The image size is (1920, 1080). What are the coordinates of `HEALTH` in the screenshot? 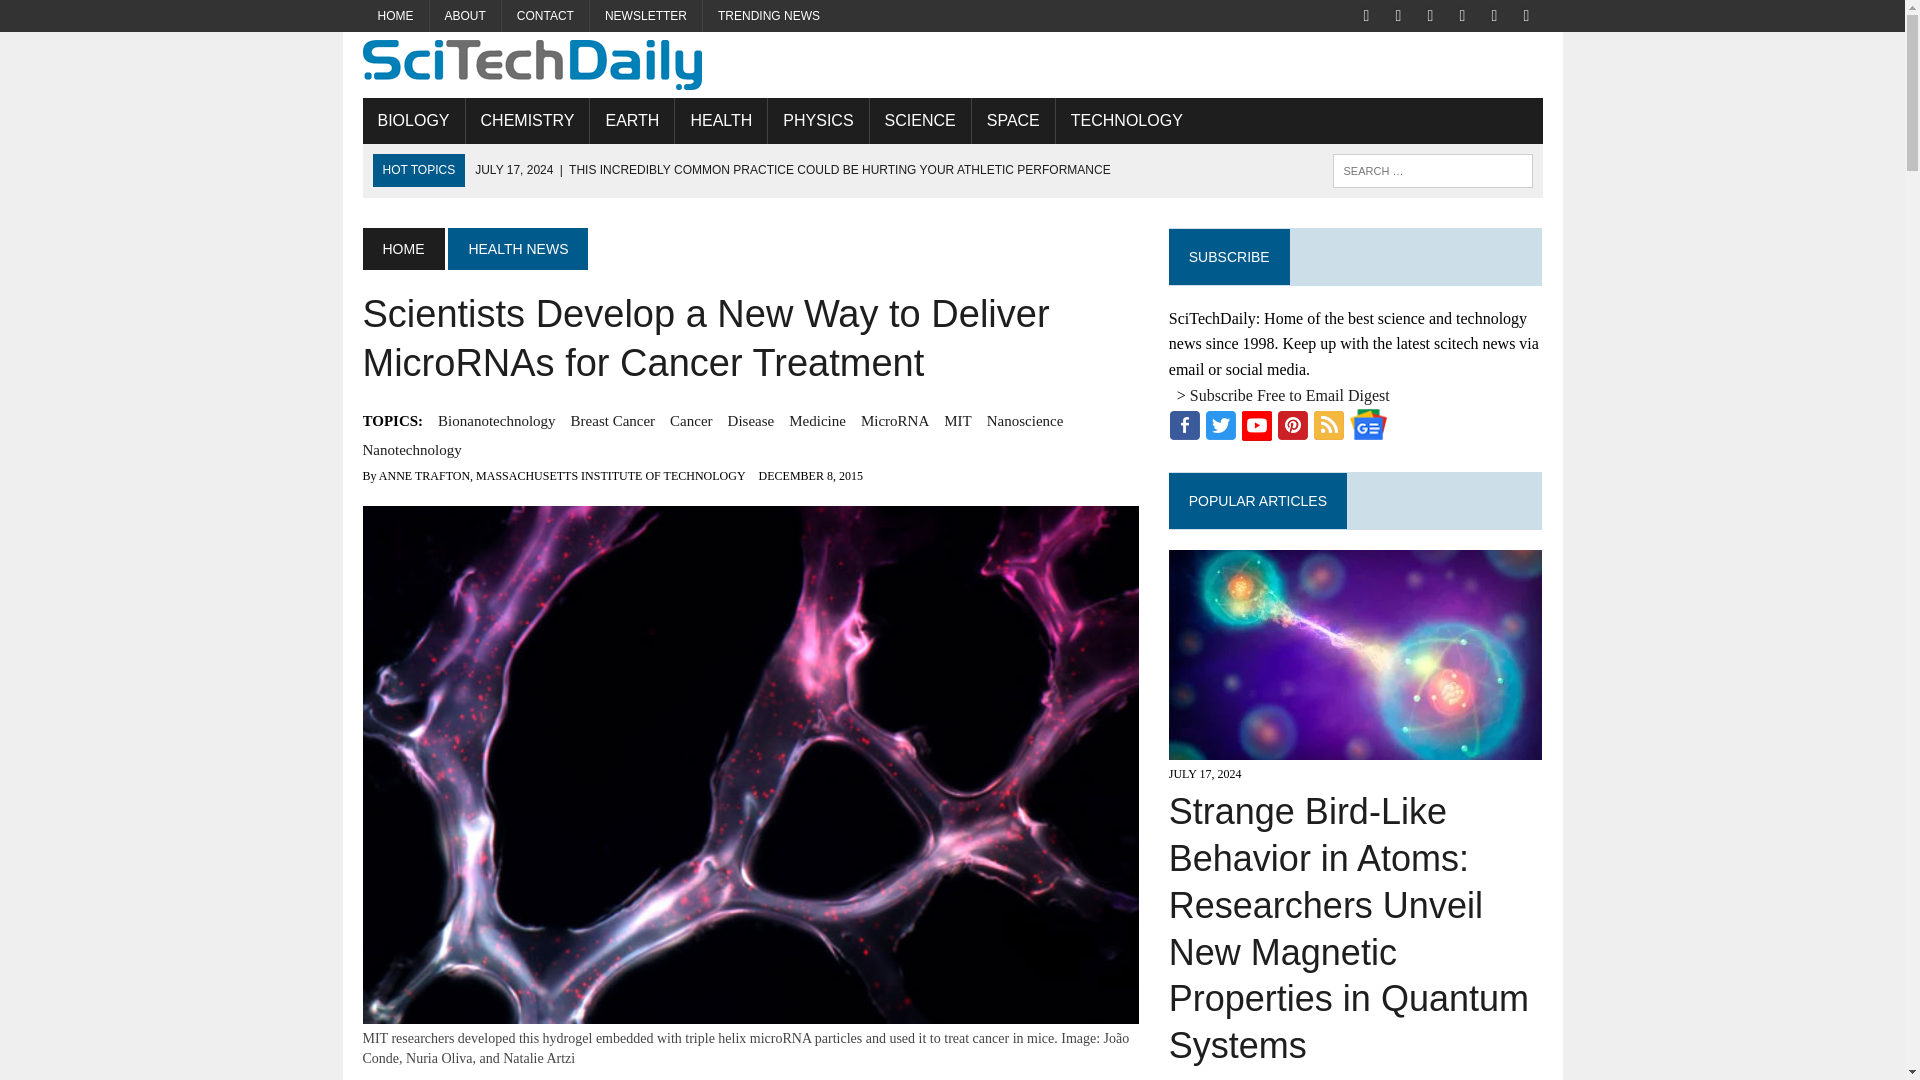 It's located at (720, 120).